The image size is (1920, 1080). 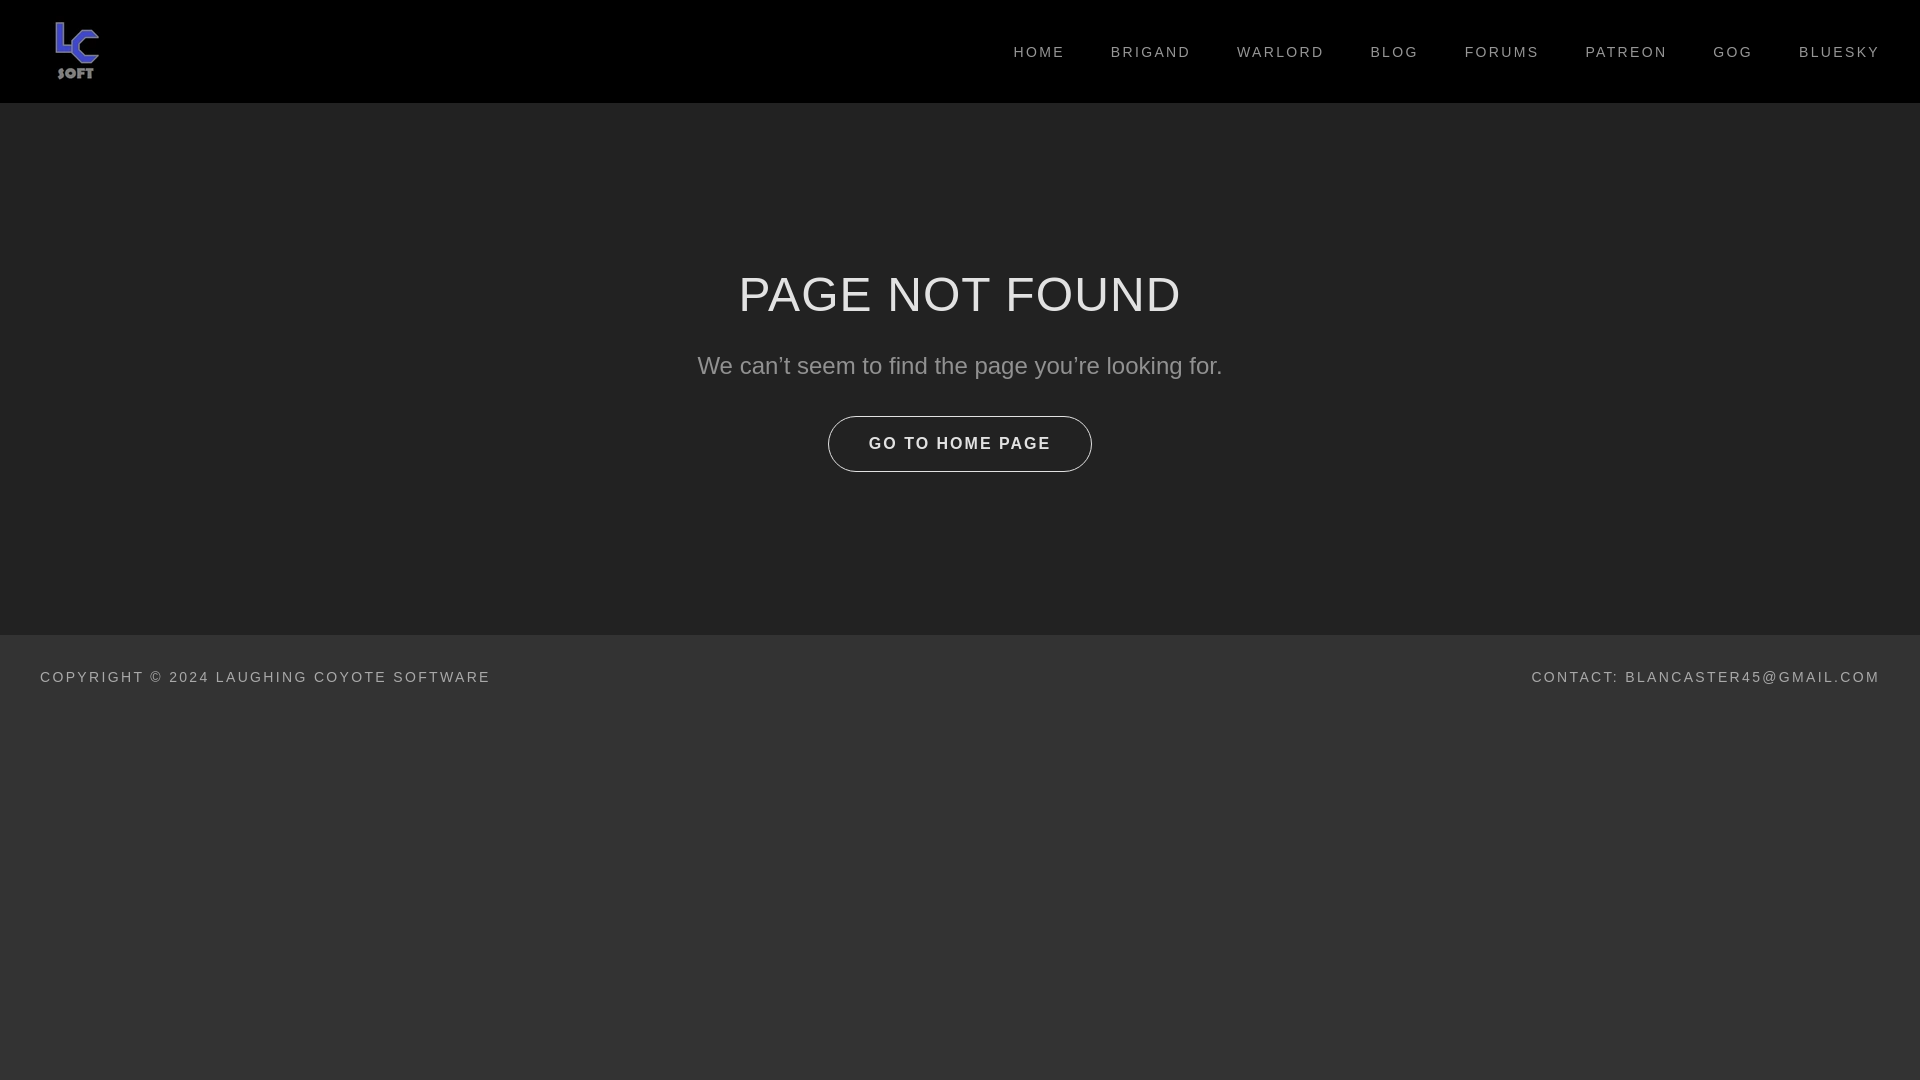 What do you see at coordinates (1032, 52) in the screenshot?
I see `HOME` at bounding box center [1032, 52].